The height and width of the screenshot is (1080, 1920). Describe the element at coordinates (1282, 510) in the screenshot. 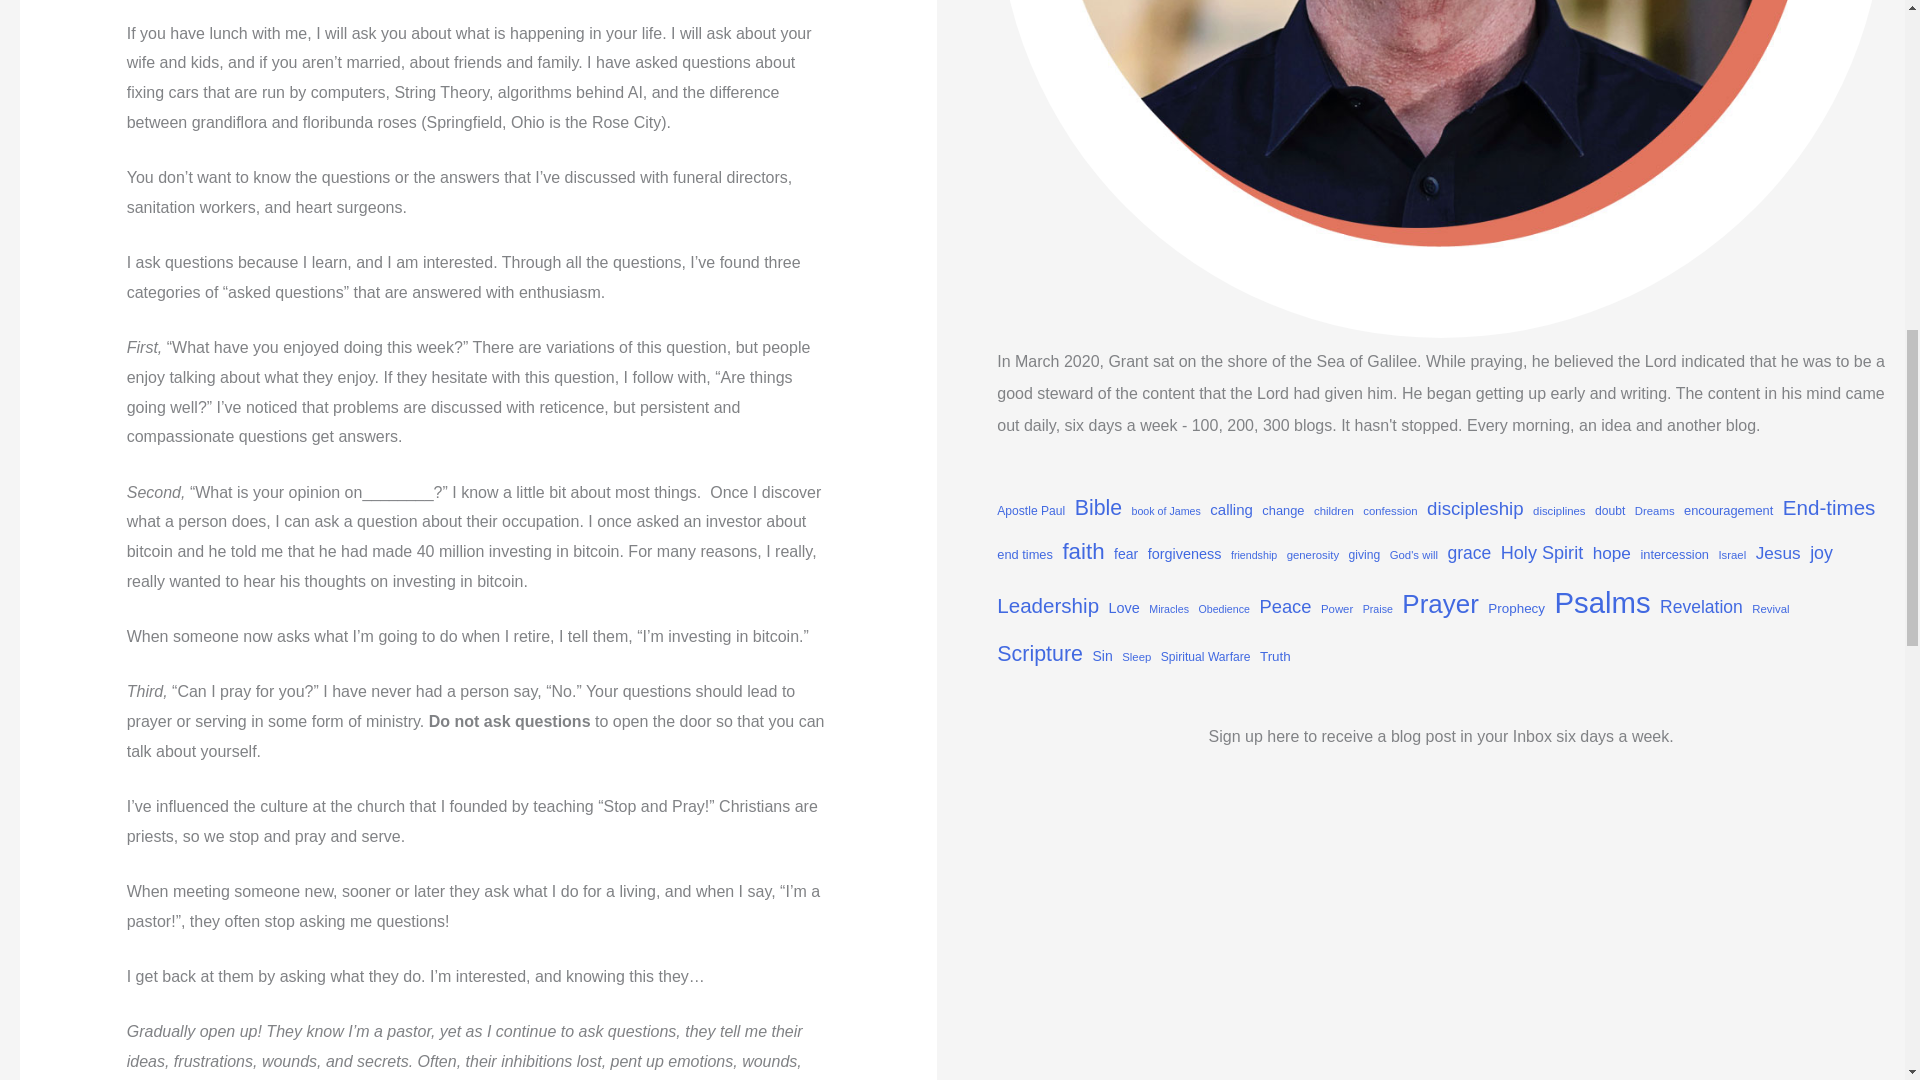

I see `change` at that location.